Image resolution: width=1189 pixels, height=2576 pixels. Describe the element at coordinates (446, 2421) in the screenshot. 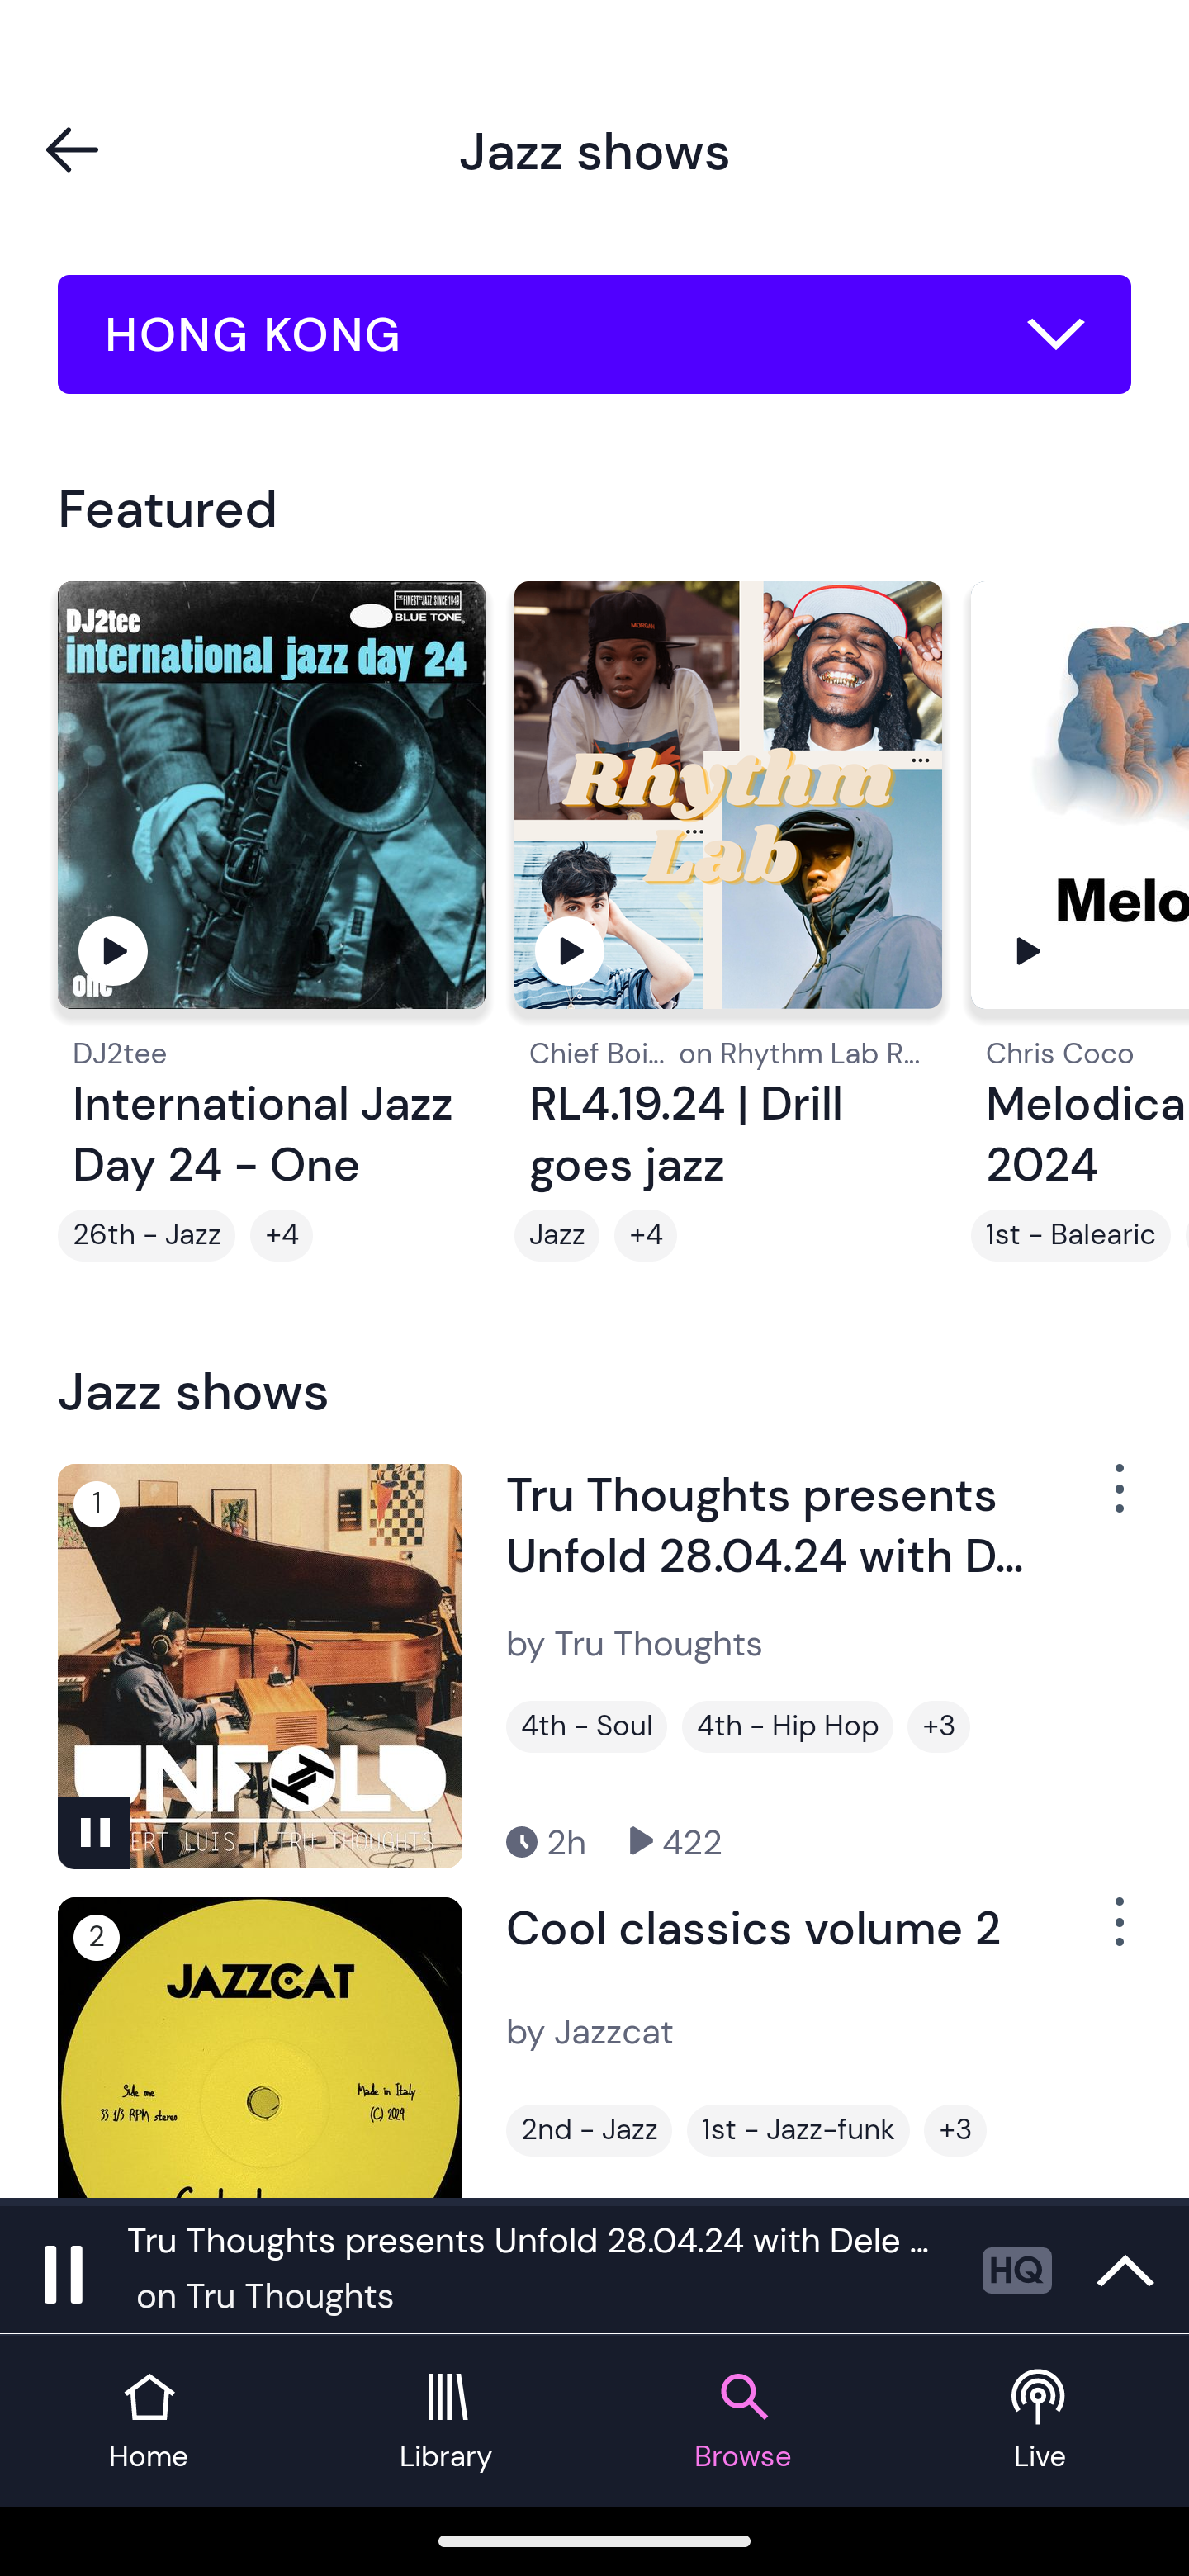

I see `Library tab Library` at that location.